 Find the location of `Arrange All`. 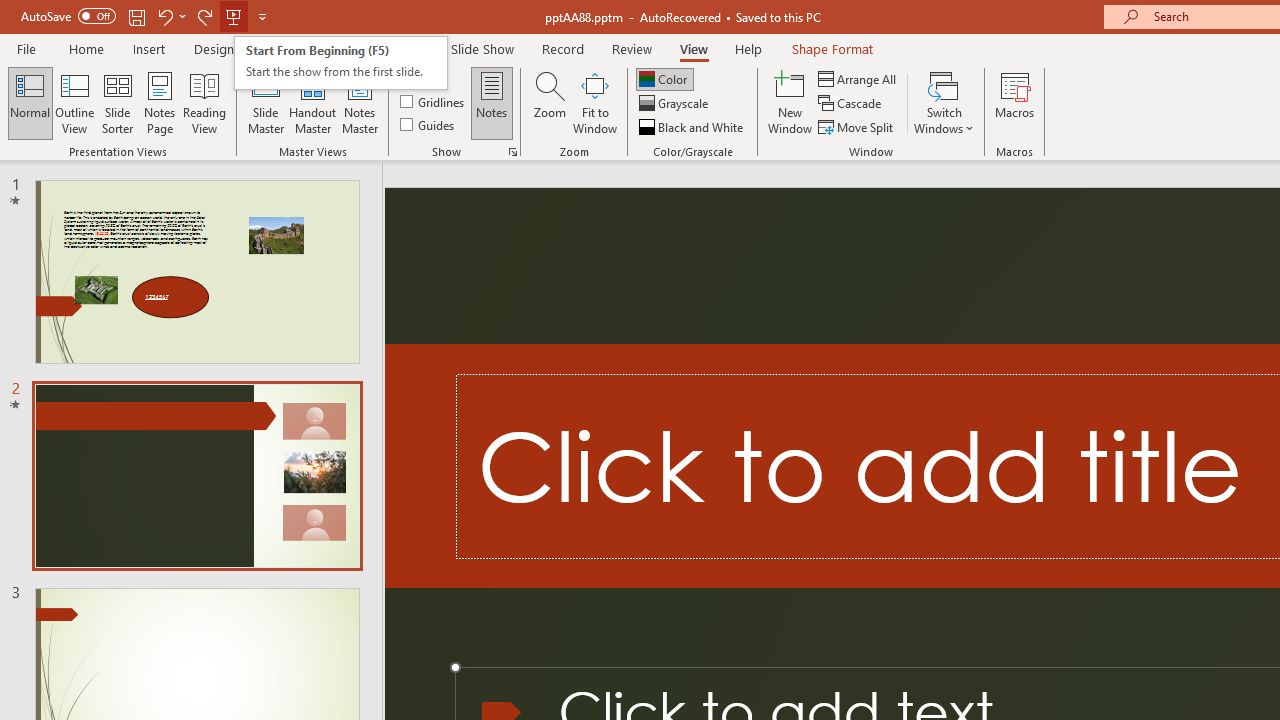

Arrange All is located at coordinates (858, 78).